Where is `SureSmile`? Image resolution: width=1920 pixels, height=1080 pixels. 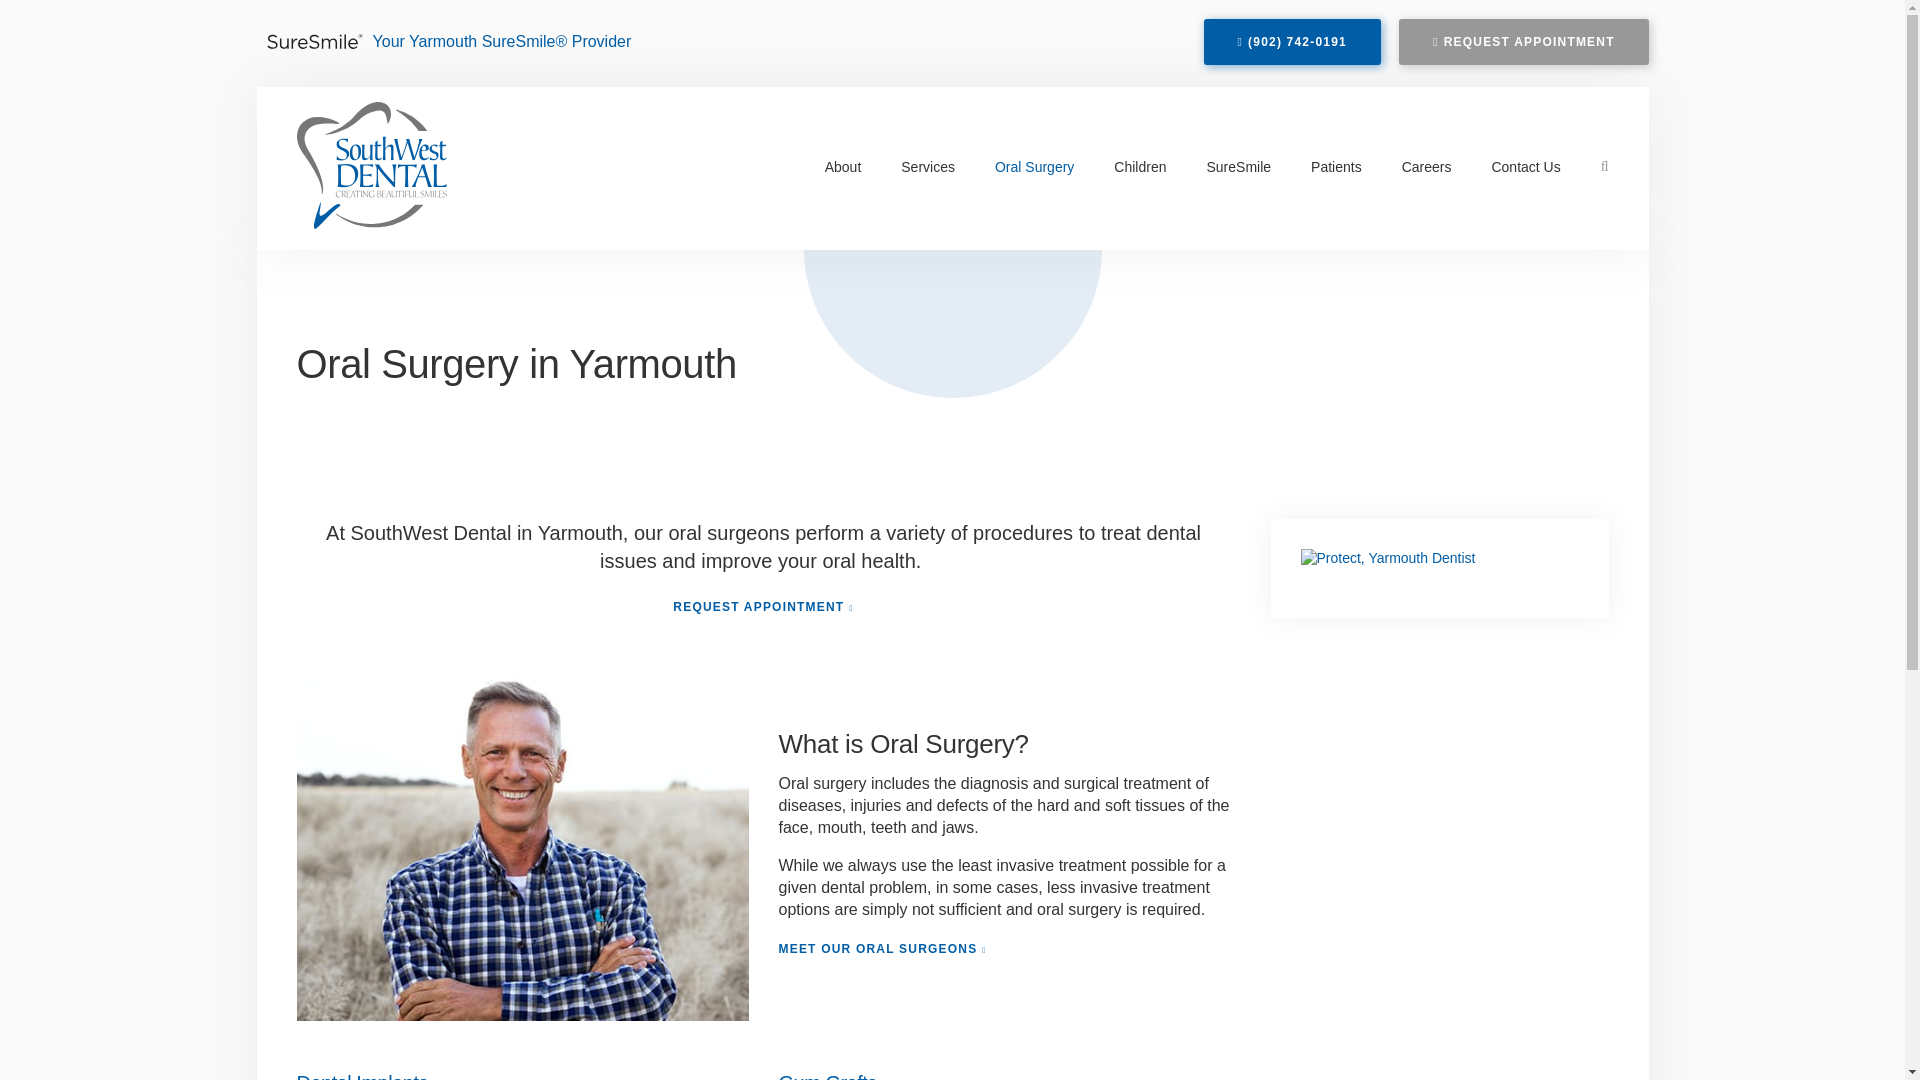
SureSmile is located at coordinates (1238, 166).